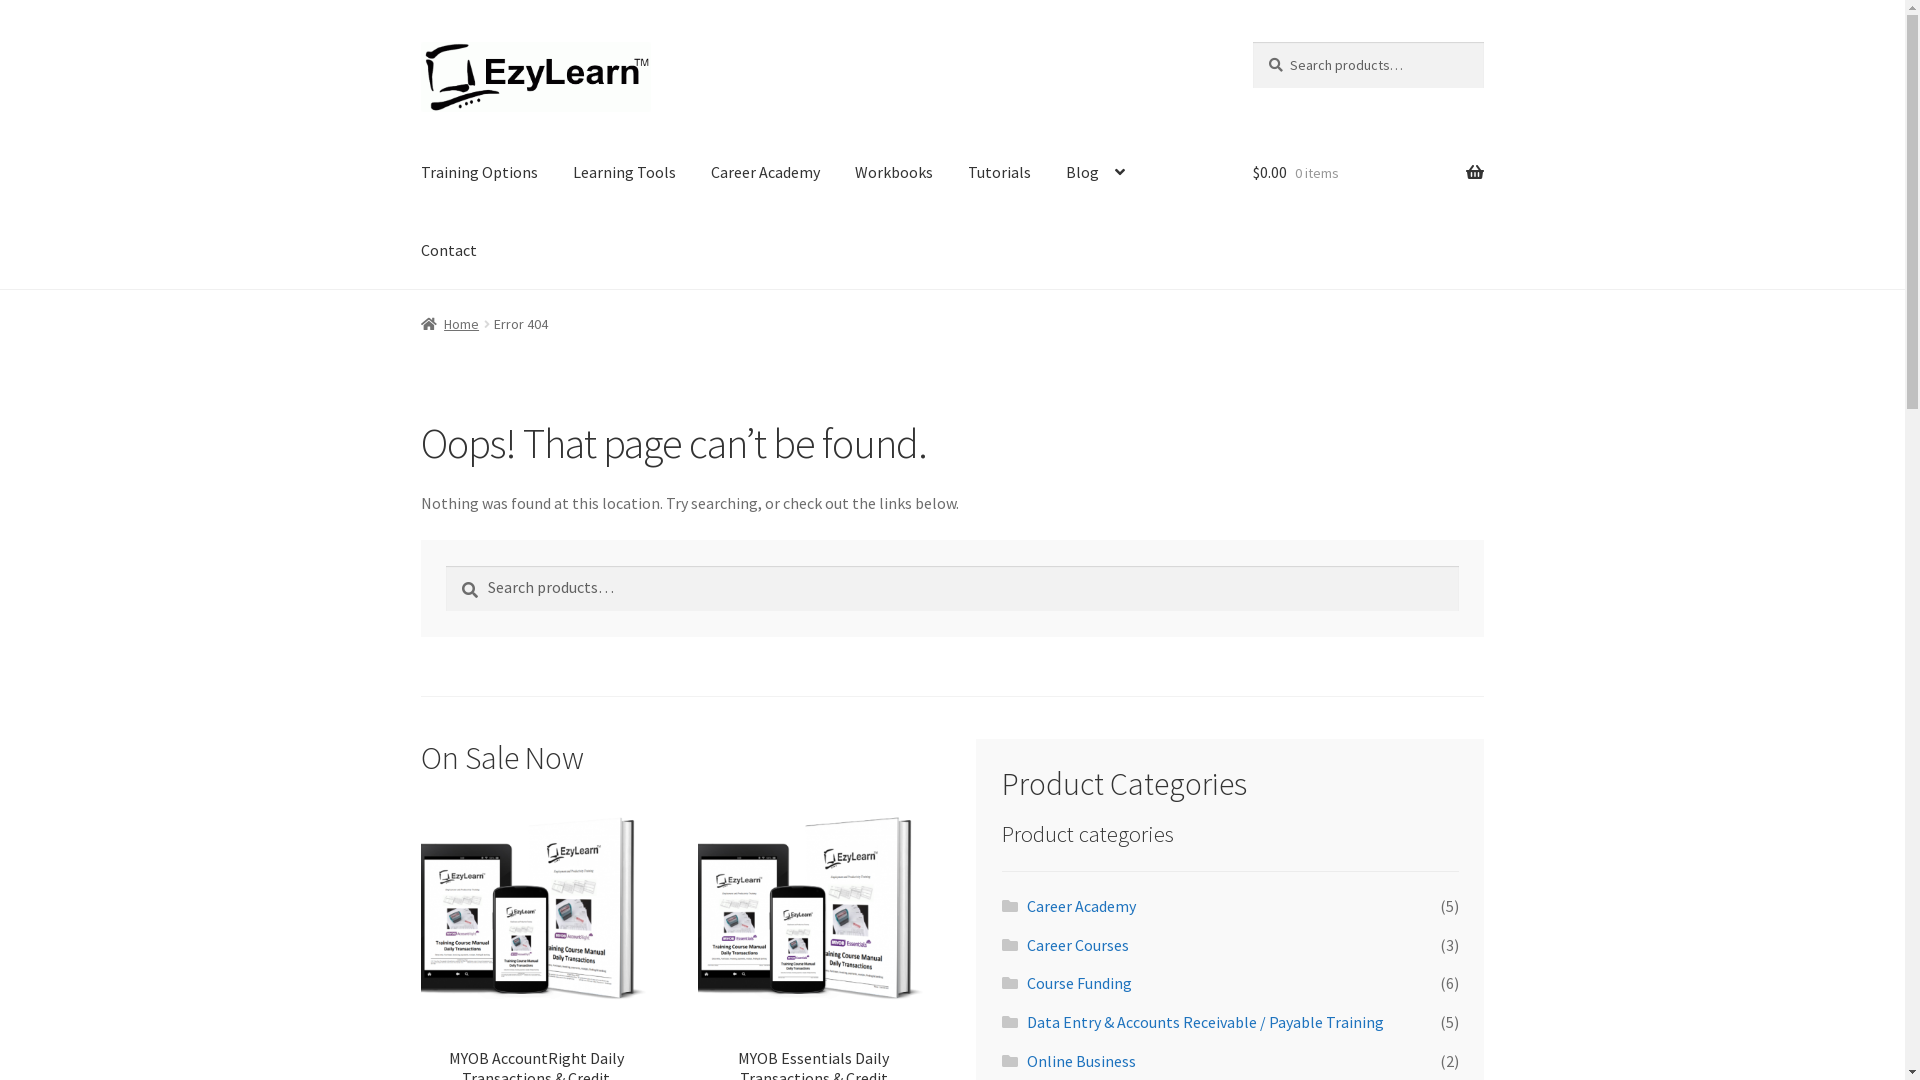 The image size is (1920, 1080). I want to click on Workbooks, so click(894, 173).